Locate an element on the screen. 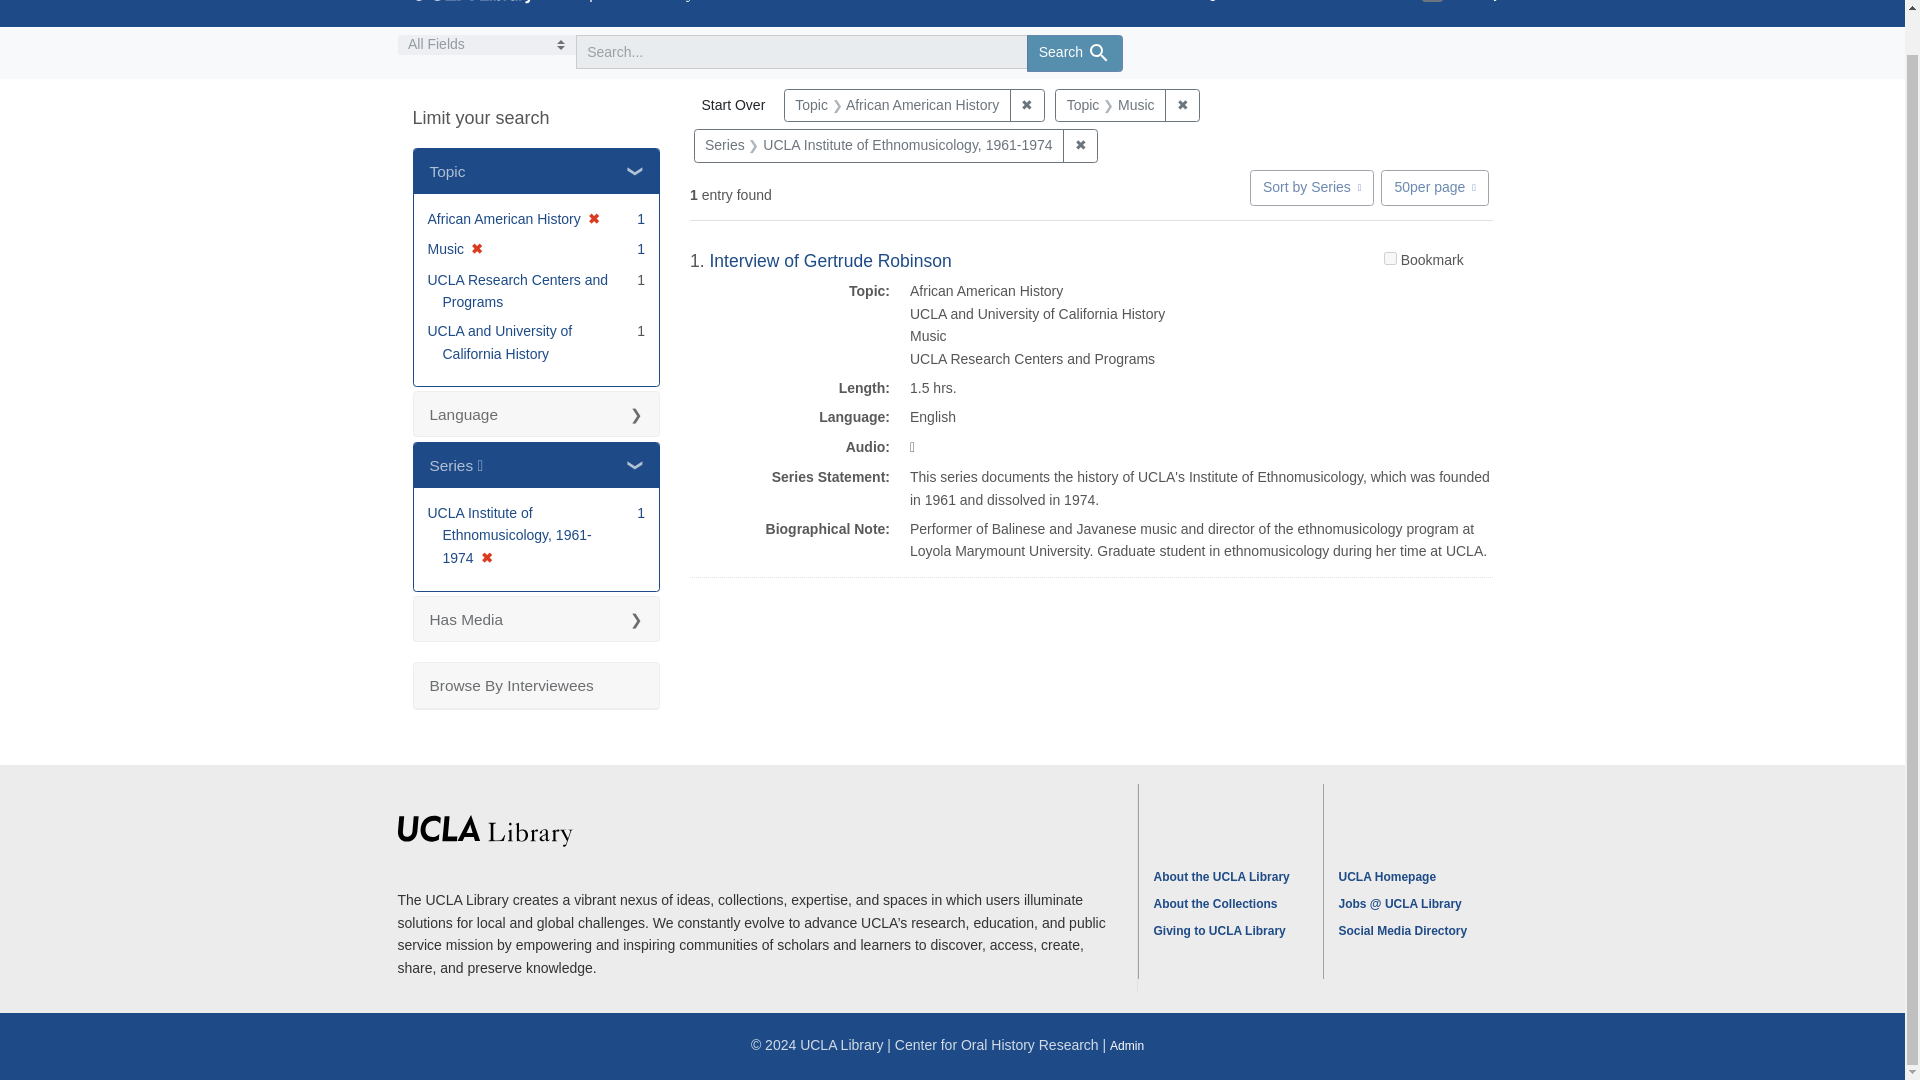 The height and width of the screenshot is (1080, 1920). Targeted search options is located at coordinates (486, 44).